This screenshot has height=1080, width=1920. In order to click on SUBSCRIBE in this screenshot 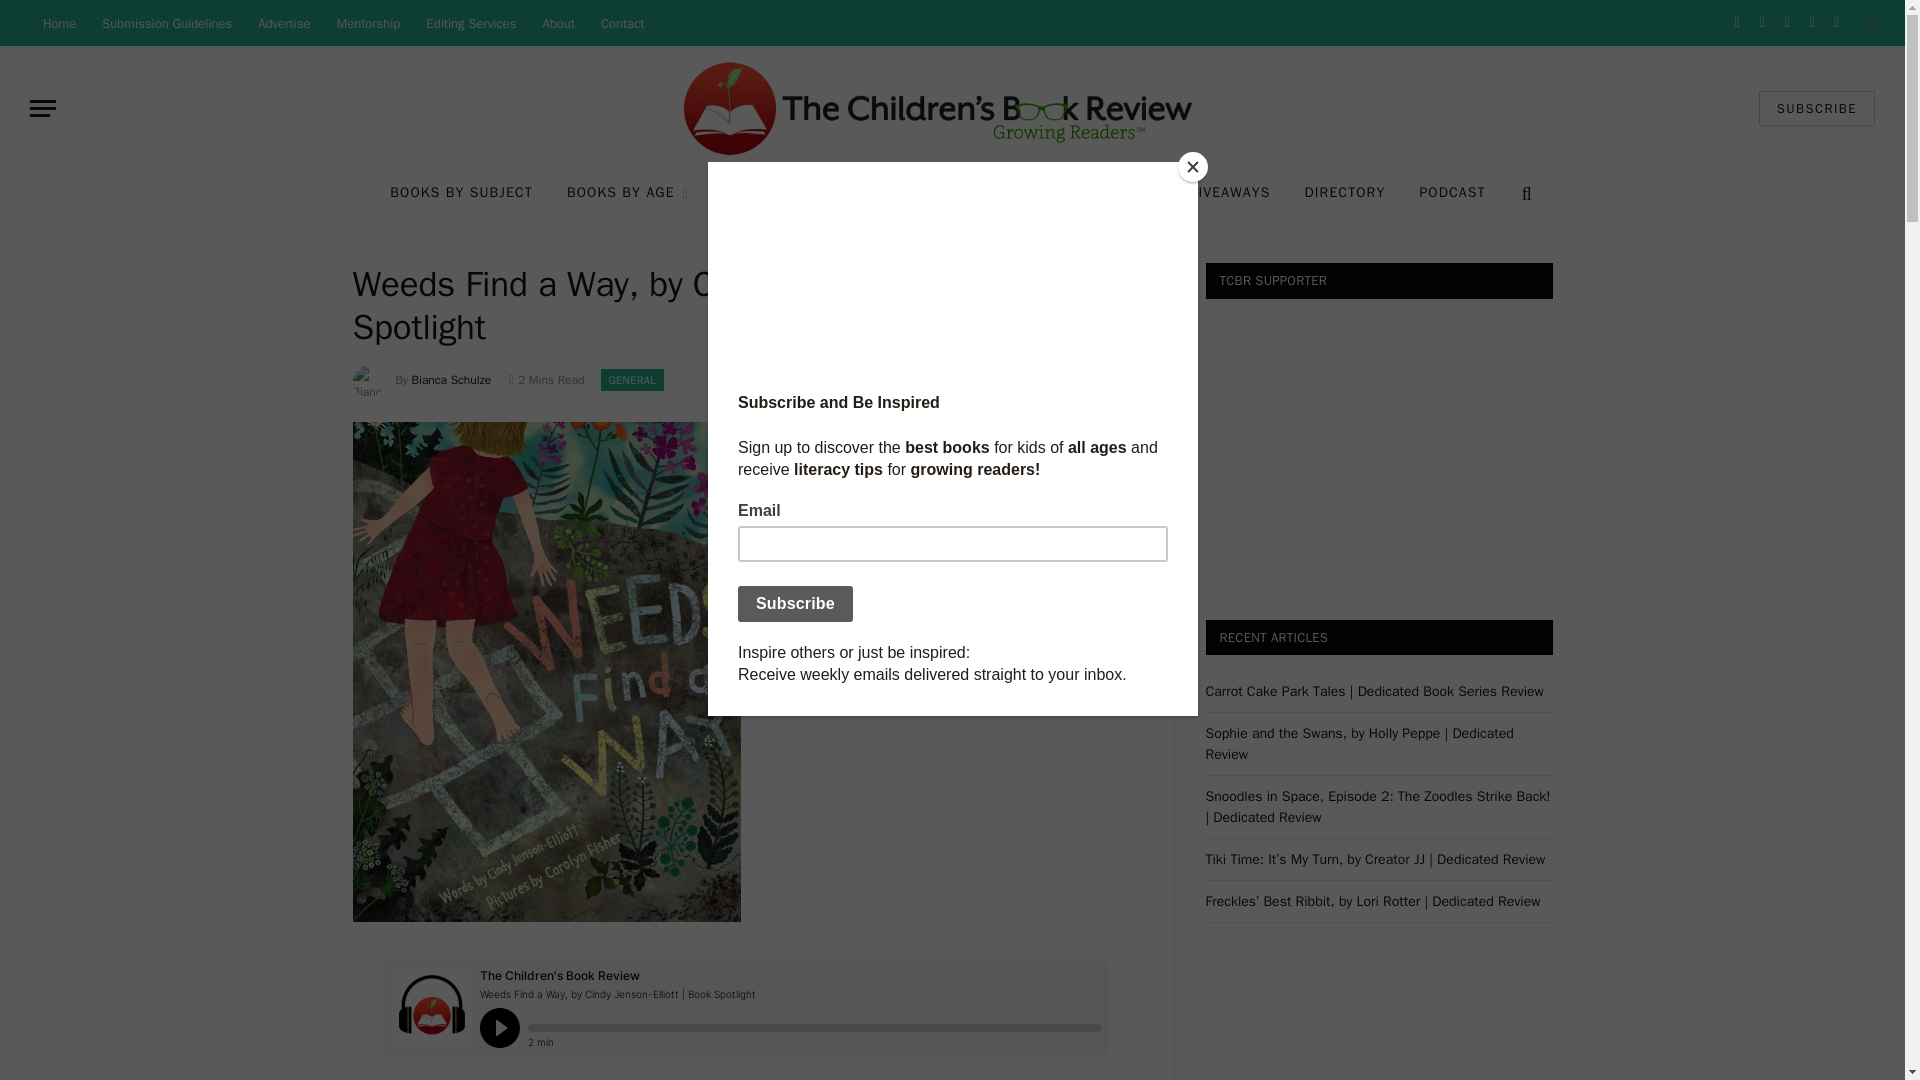, I will do `click(1816, 108)`.